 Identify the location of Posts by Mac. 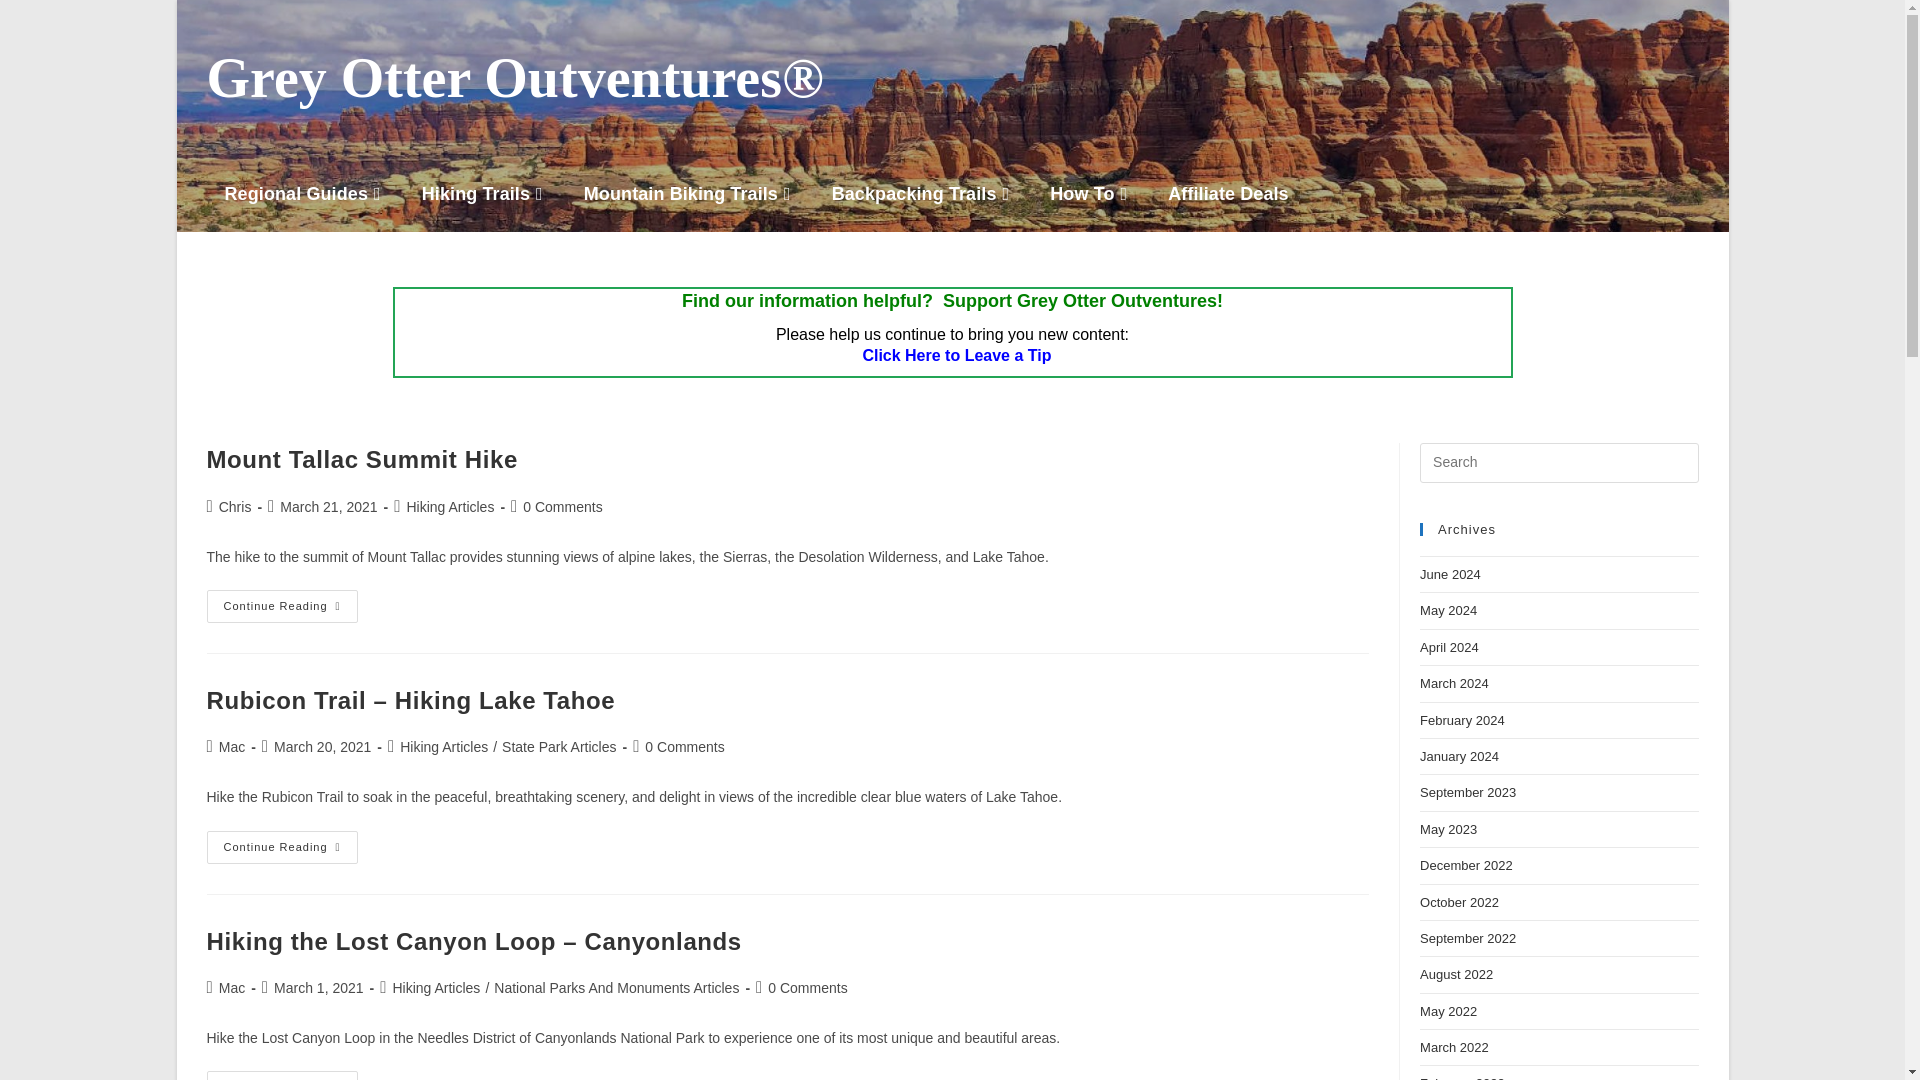
(232, 746).